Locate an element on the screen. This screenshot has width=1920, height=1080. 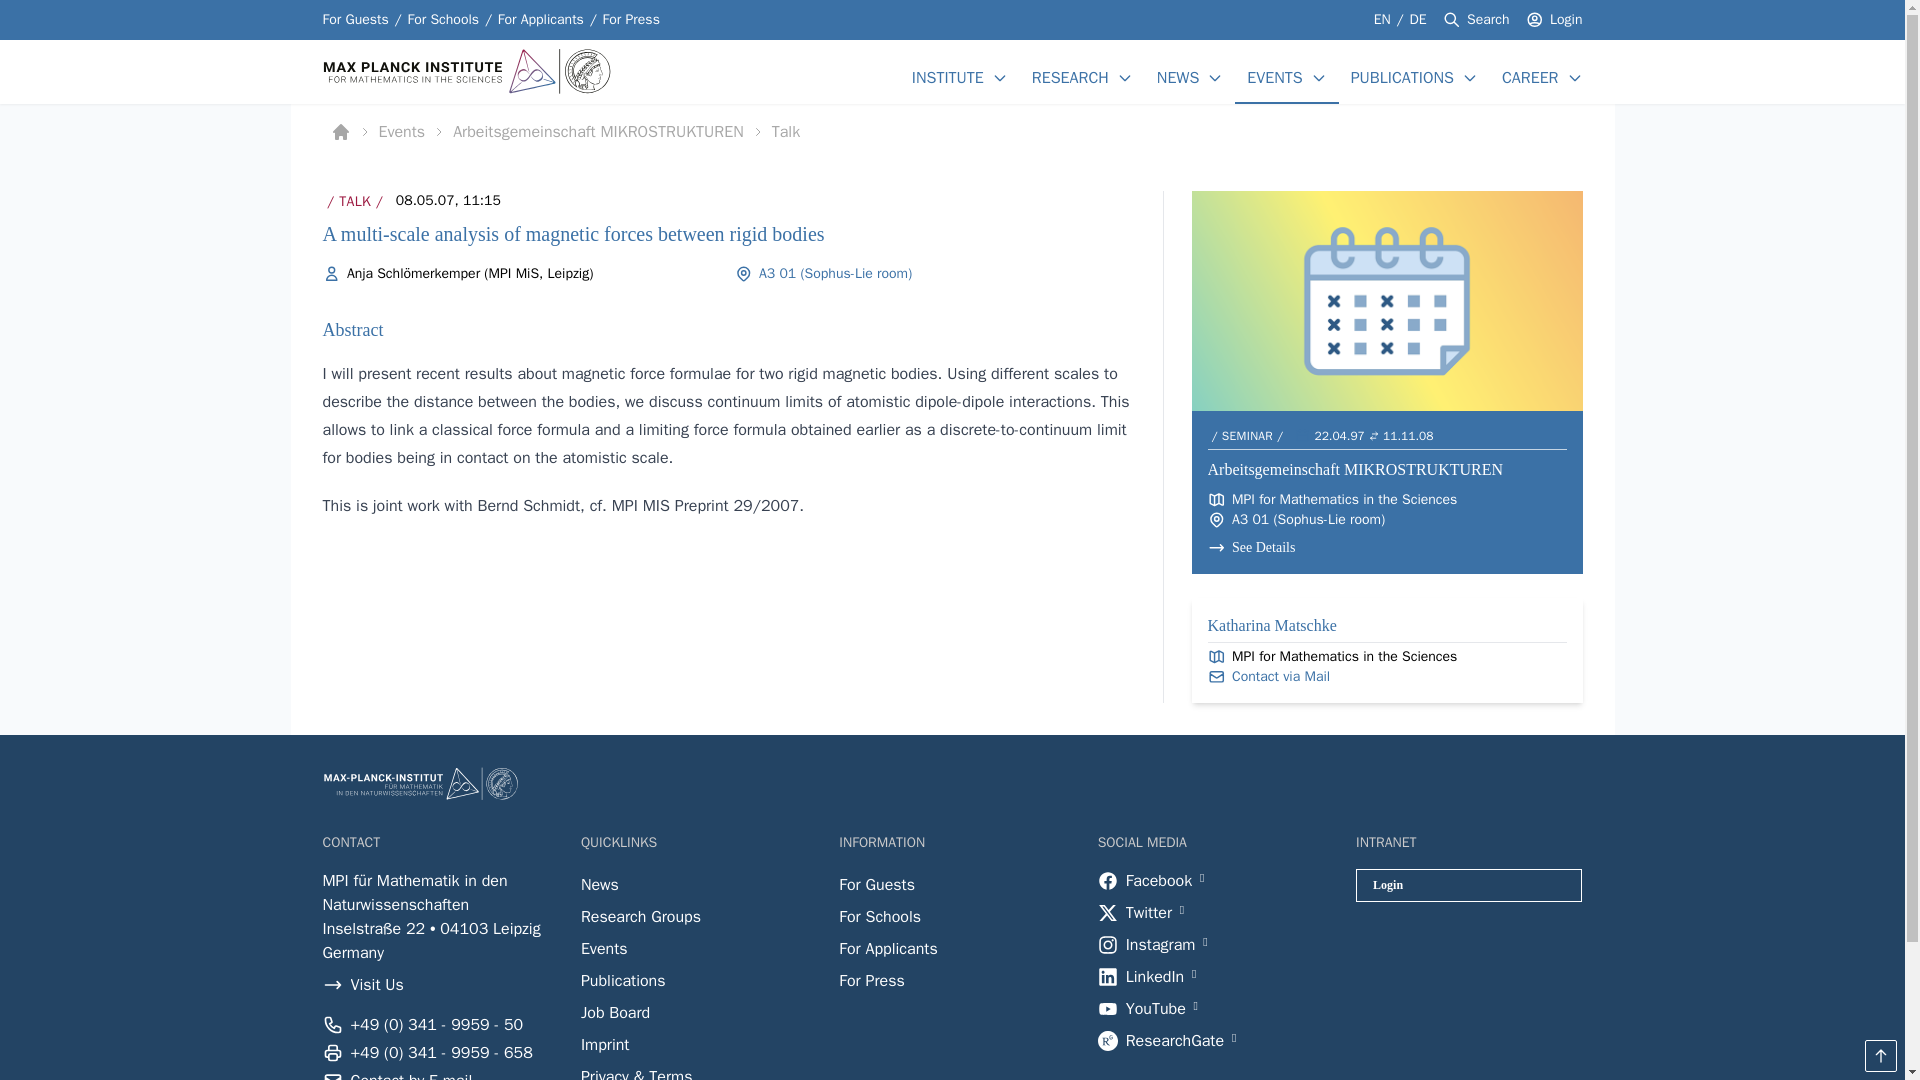
Login is located at coordinates (1566, 20).